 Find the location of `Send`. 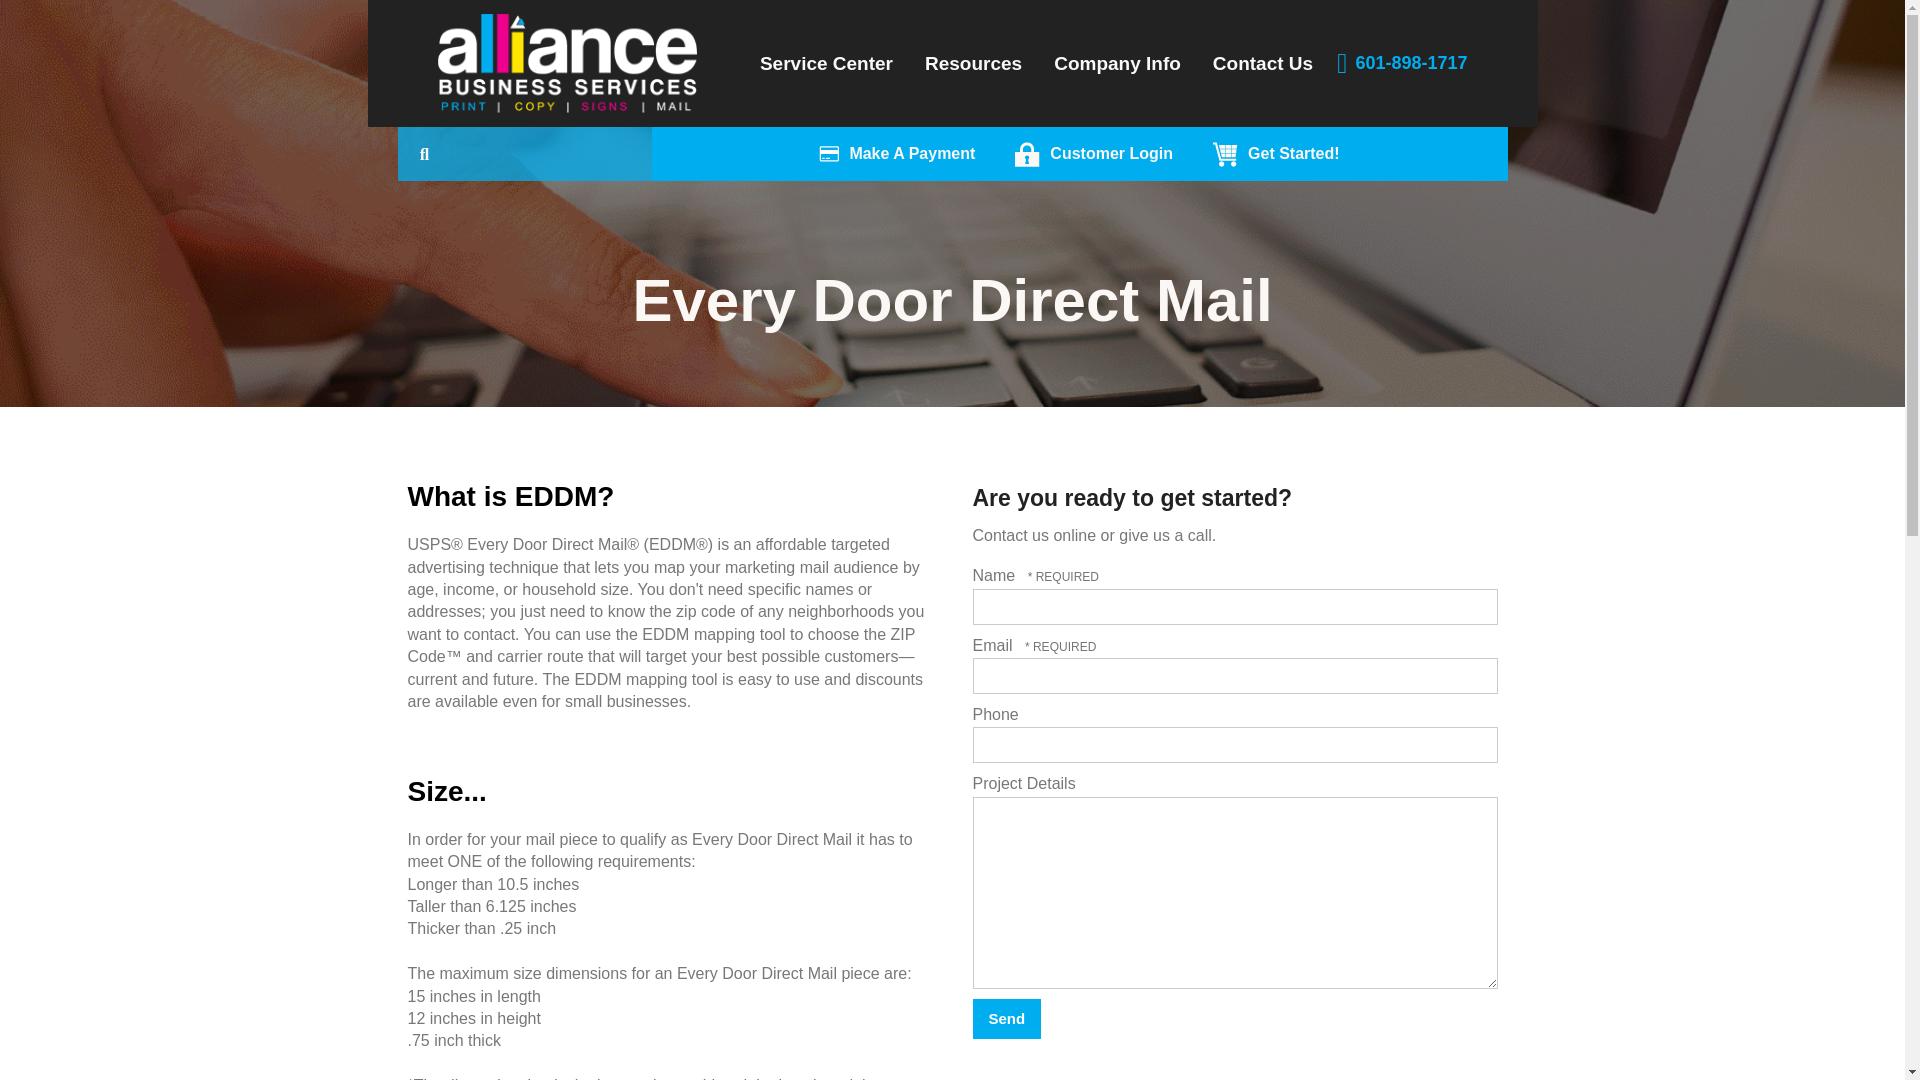

Send is located at coordinates (1006, 1018).